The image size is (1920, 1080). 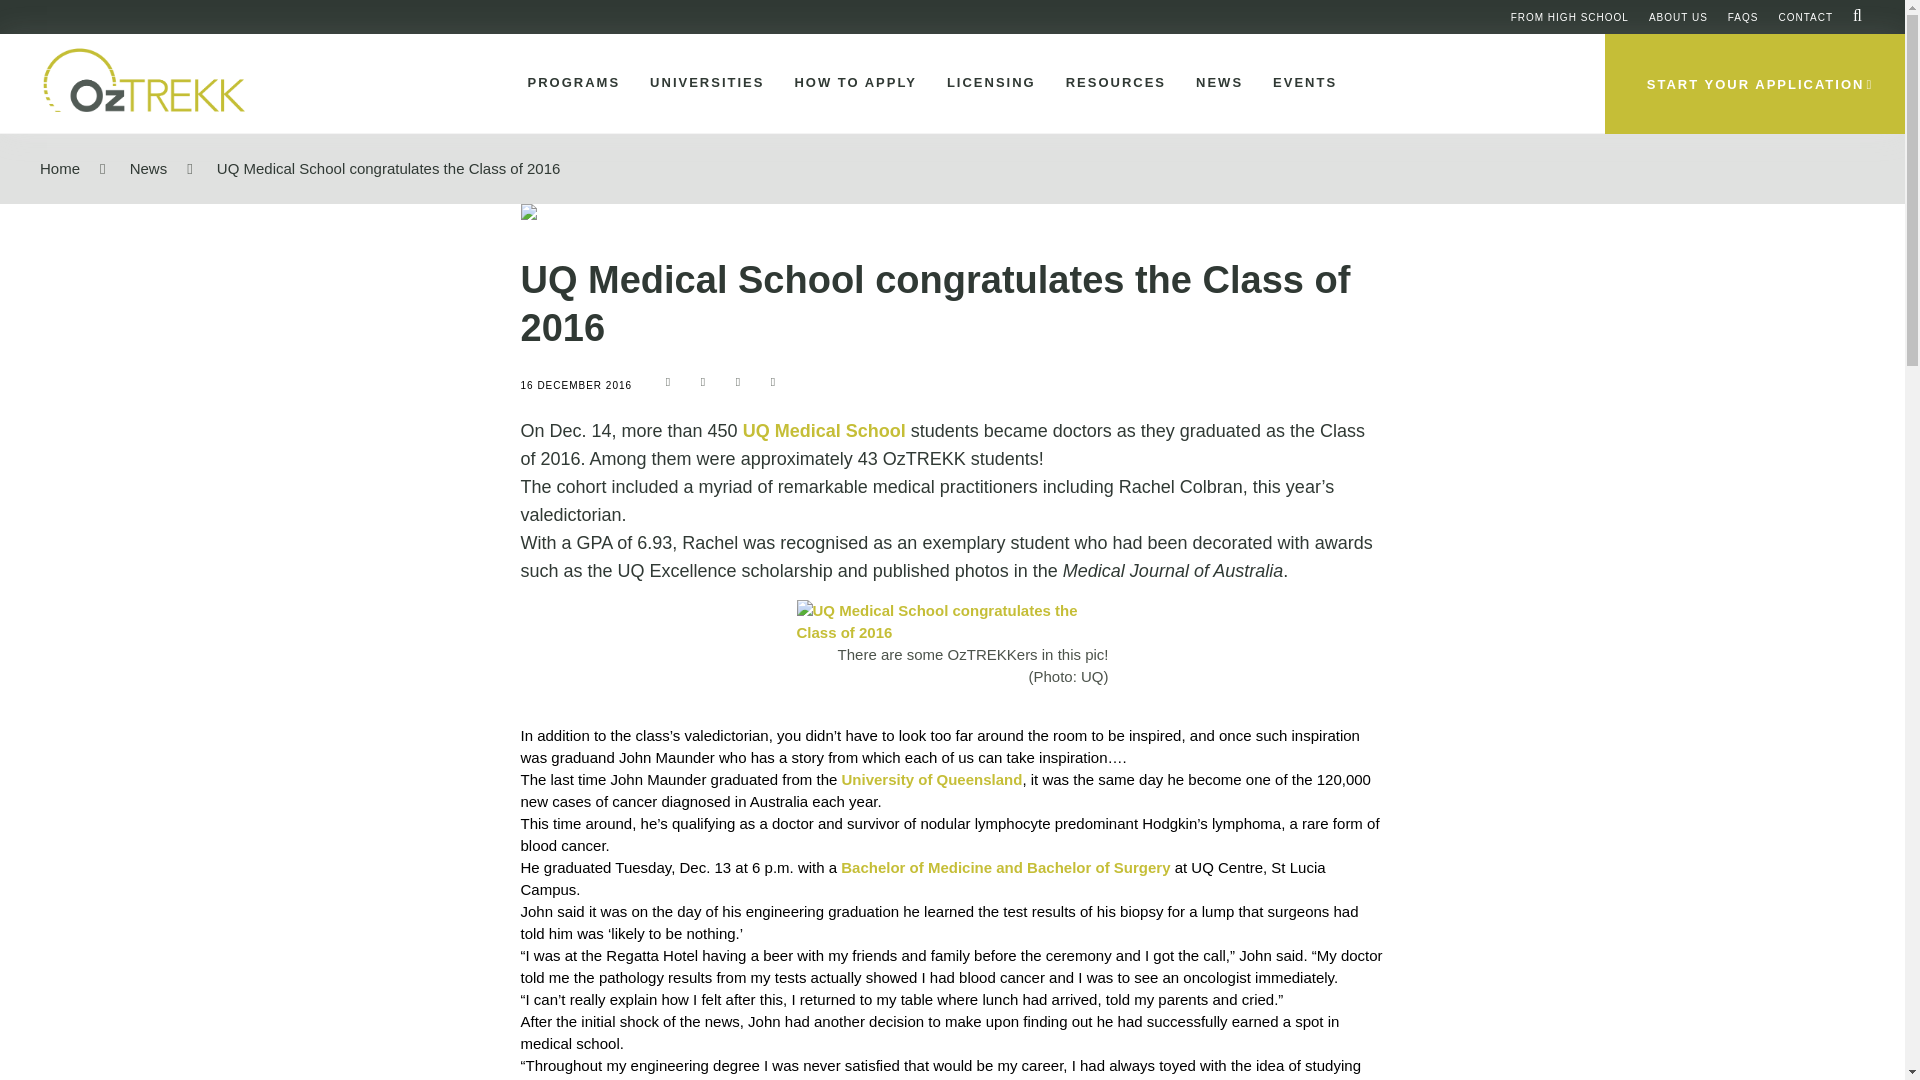 What do you see at coordinates (932, 780) in the screenshot?
I see `University of Queensland` at bounding box center [932, 780].